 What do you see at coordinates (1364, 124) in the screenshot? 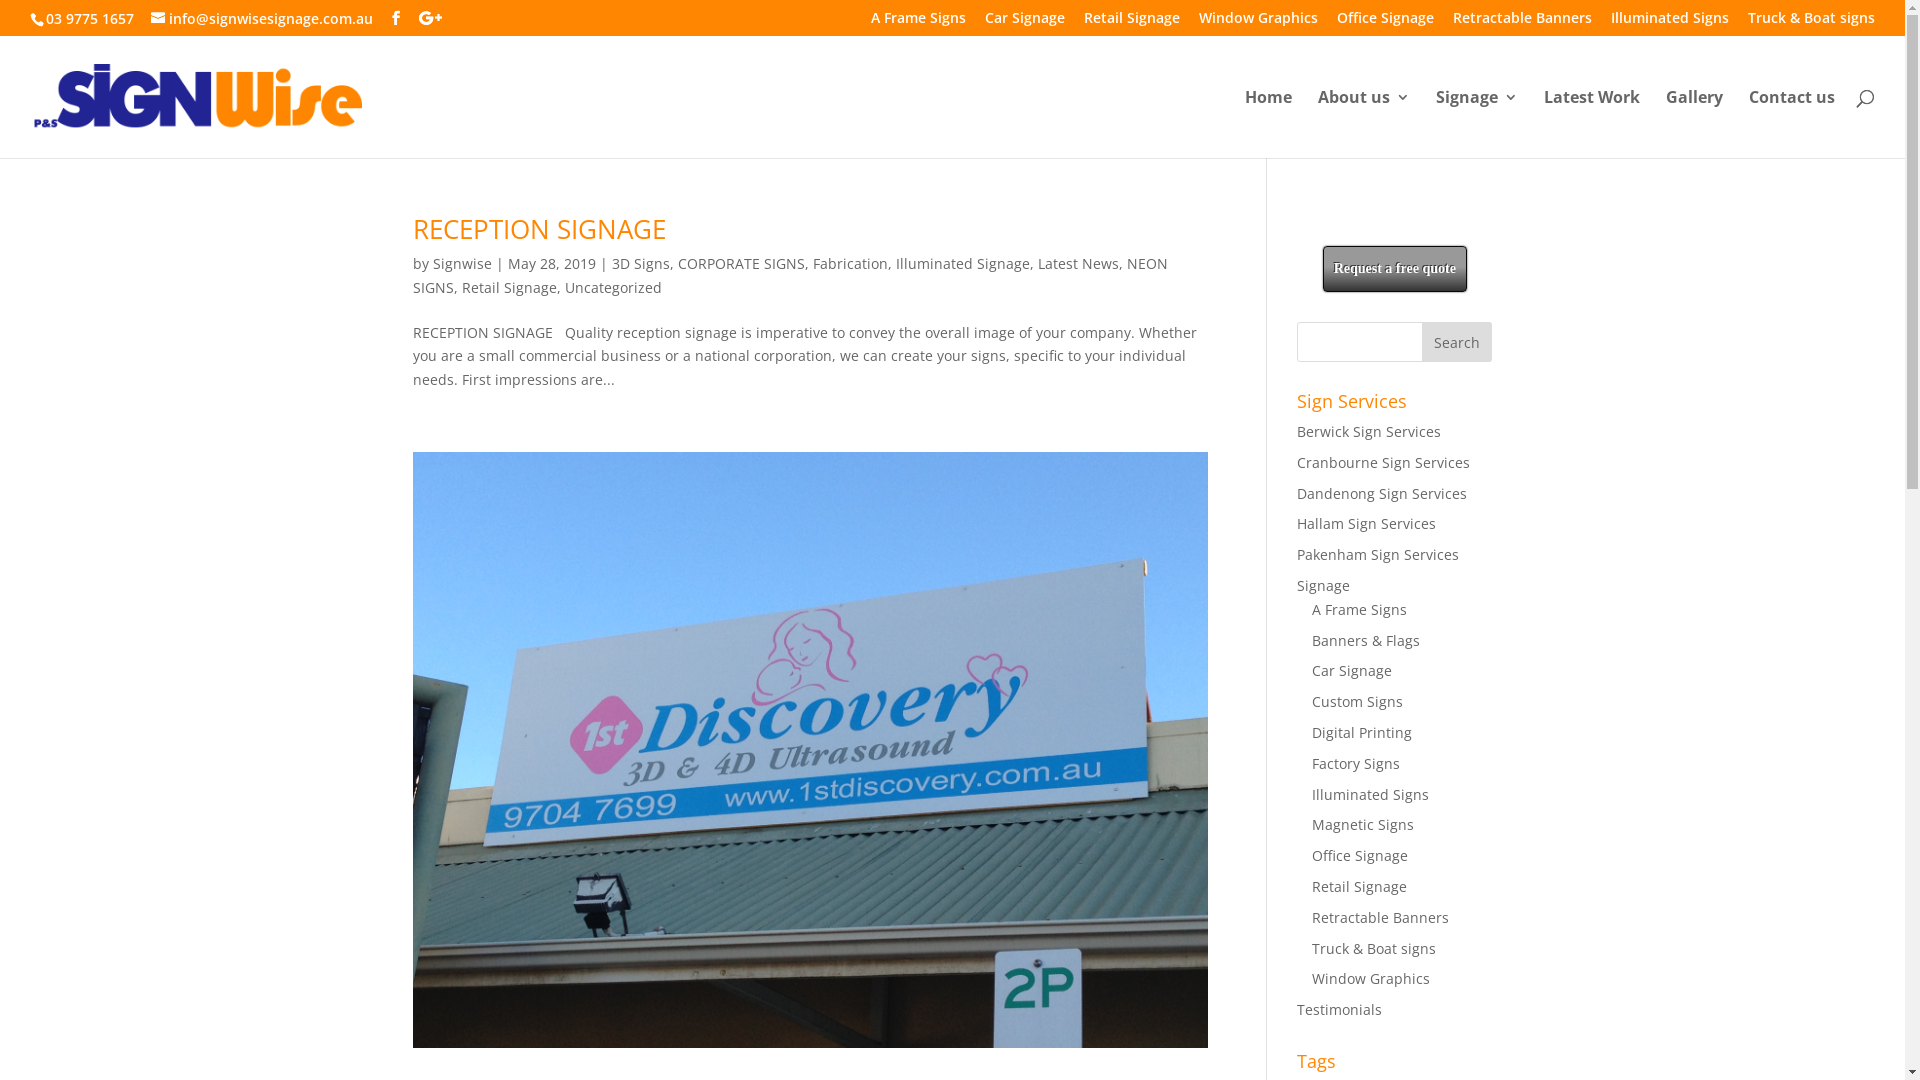
I see `About us` at bounding box center [1364, 124].